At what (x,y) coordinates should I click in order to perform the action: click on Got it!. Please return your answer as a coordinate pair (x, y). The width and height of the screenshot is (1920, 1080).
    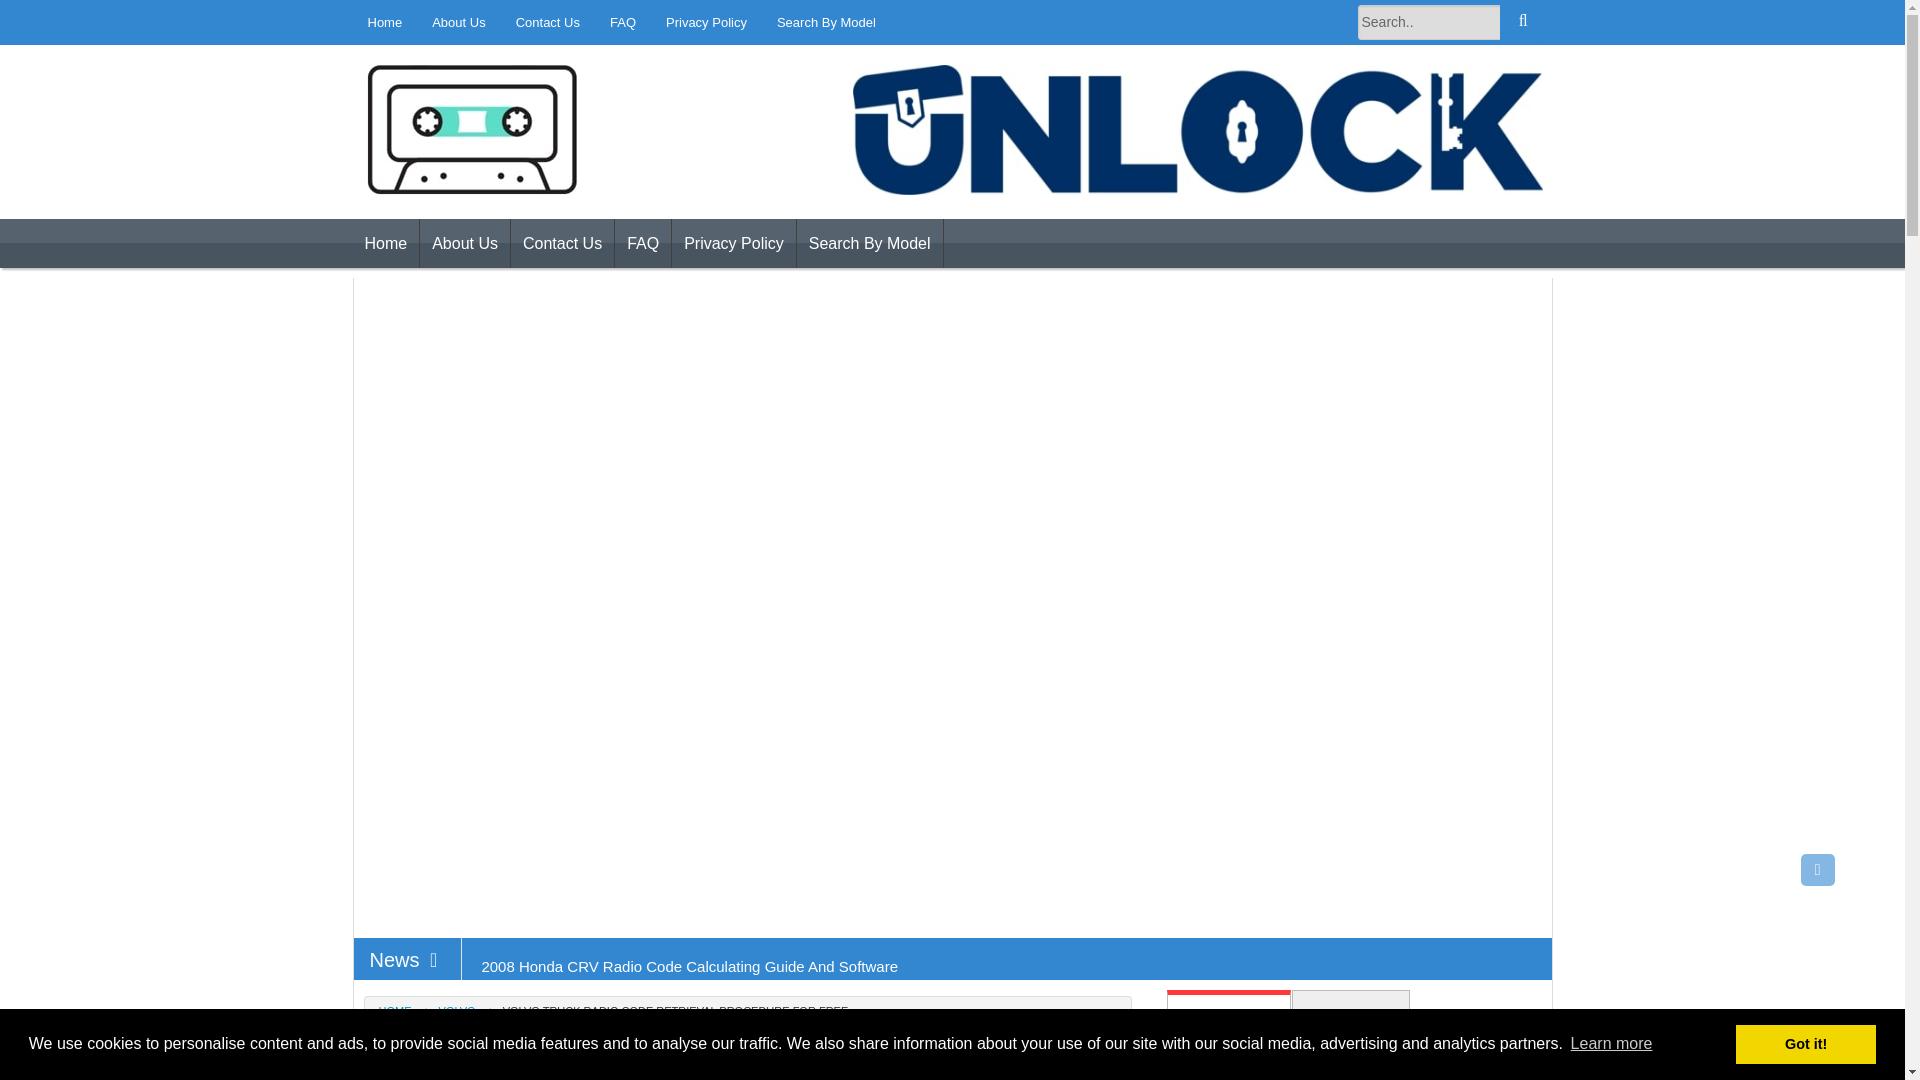
    Looking at the image, I should click on (1805, 1043).